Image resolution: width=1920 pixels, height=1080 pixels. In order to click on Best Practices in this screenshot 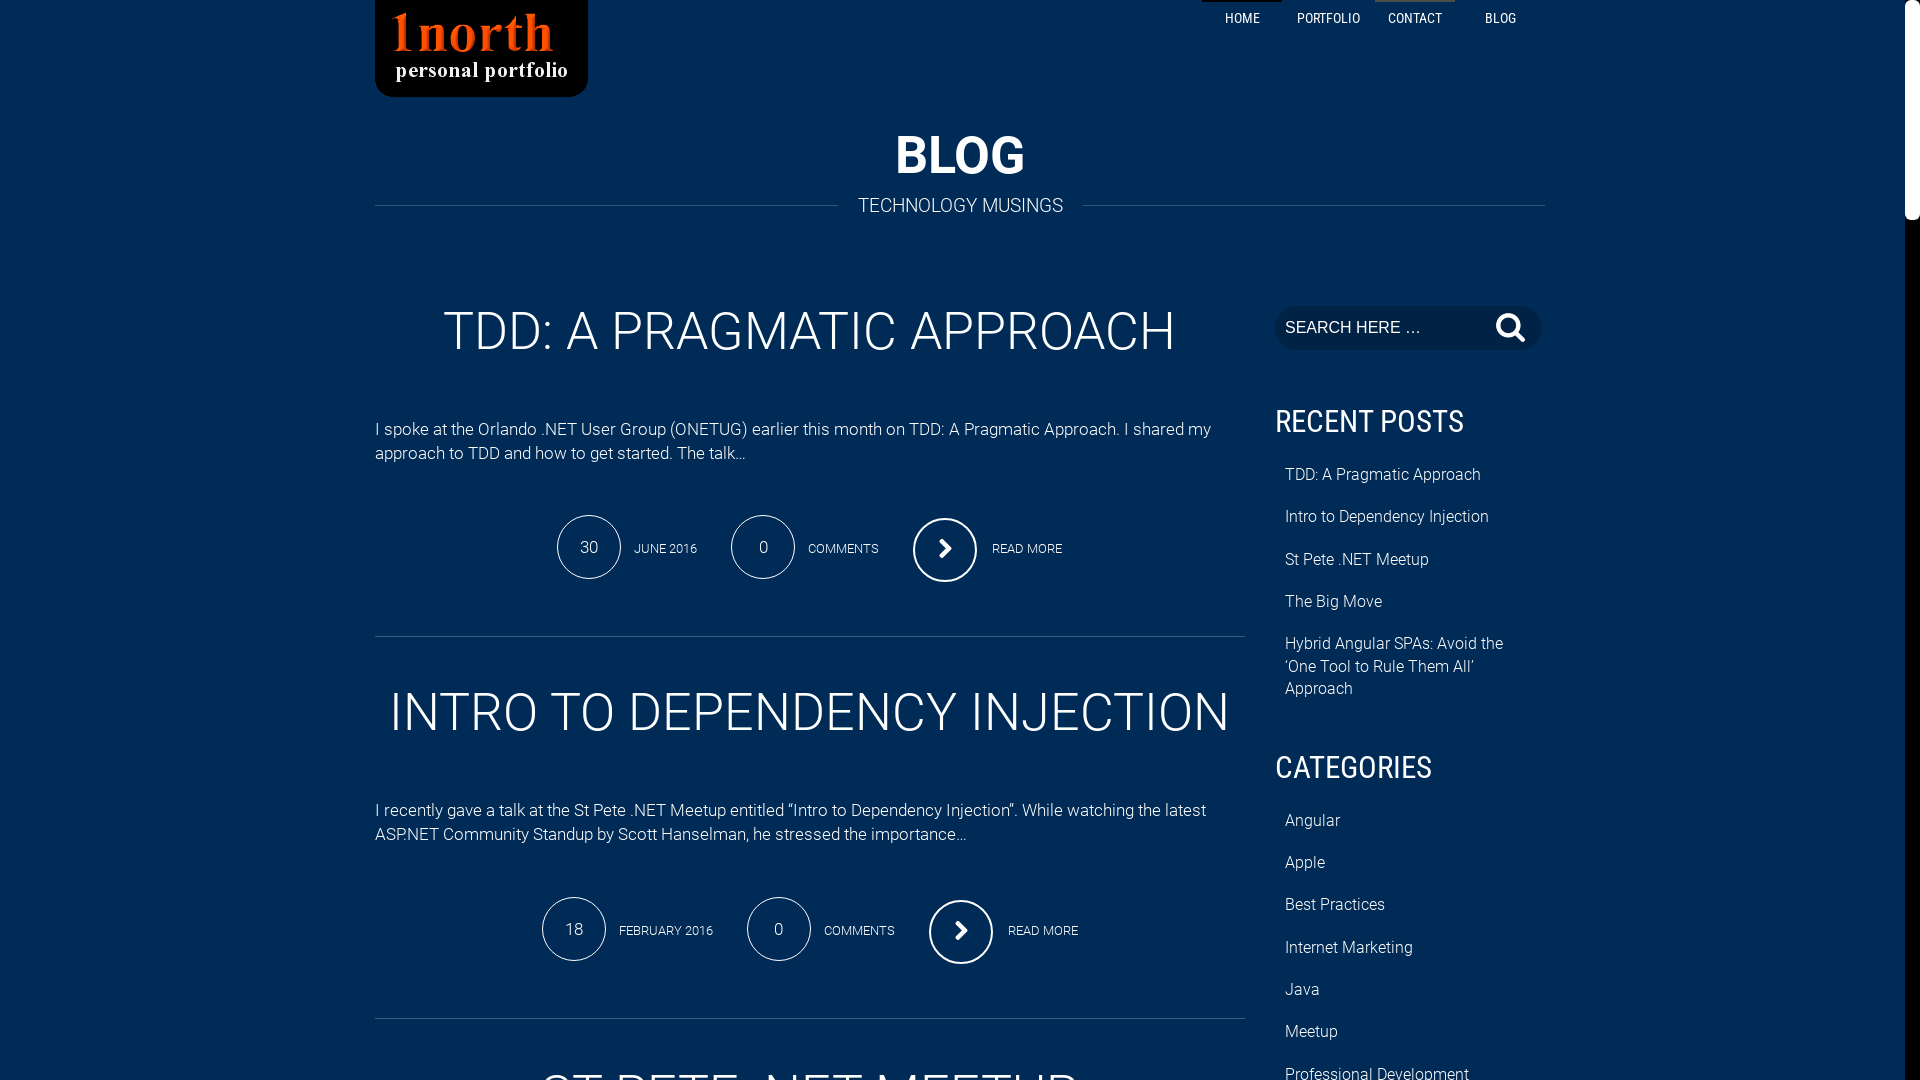, I will do `click(1335, 905)`.